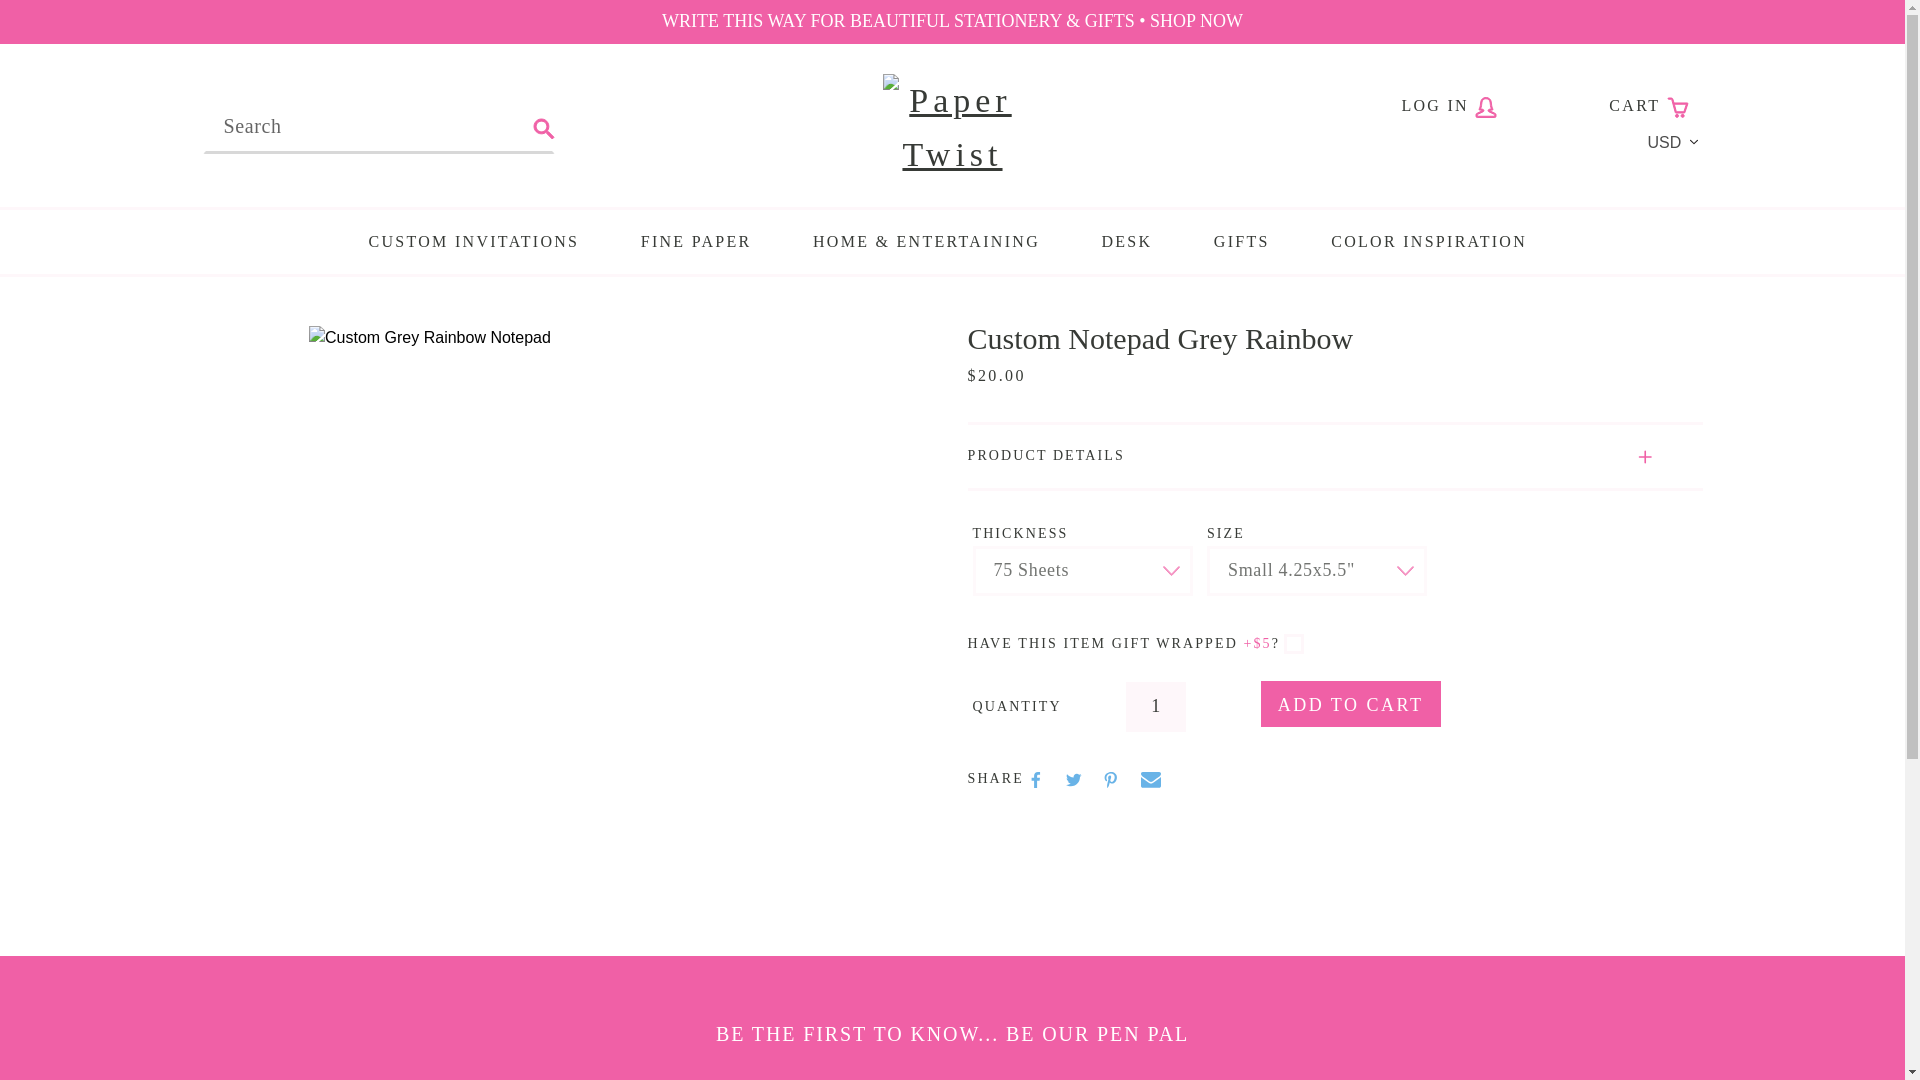  I want to click on CART, so click(1649, 106).